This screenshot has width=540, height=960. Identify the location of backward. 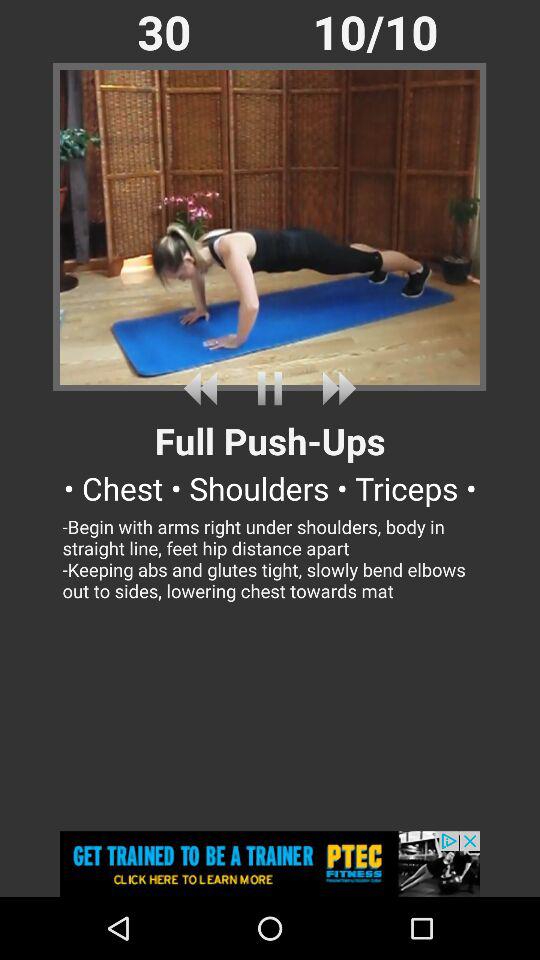
(204, 388).